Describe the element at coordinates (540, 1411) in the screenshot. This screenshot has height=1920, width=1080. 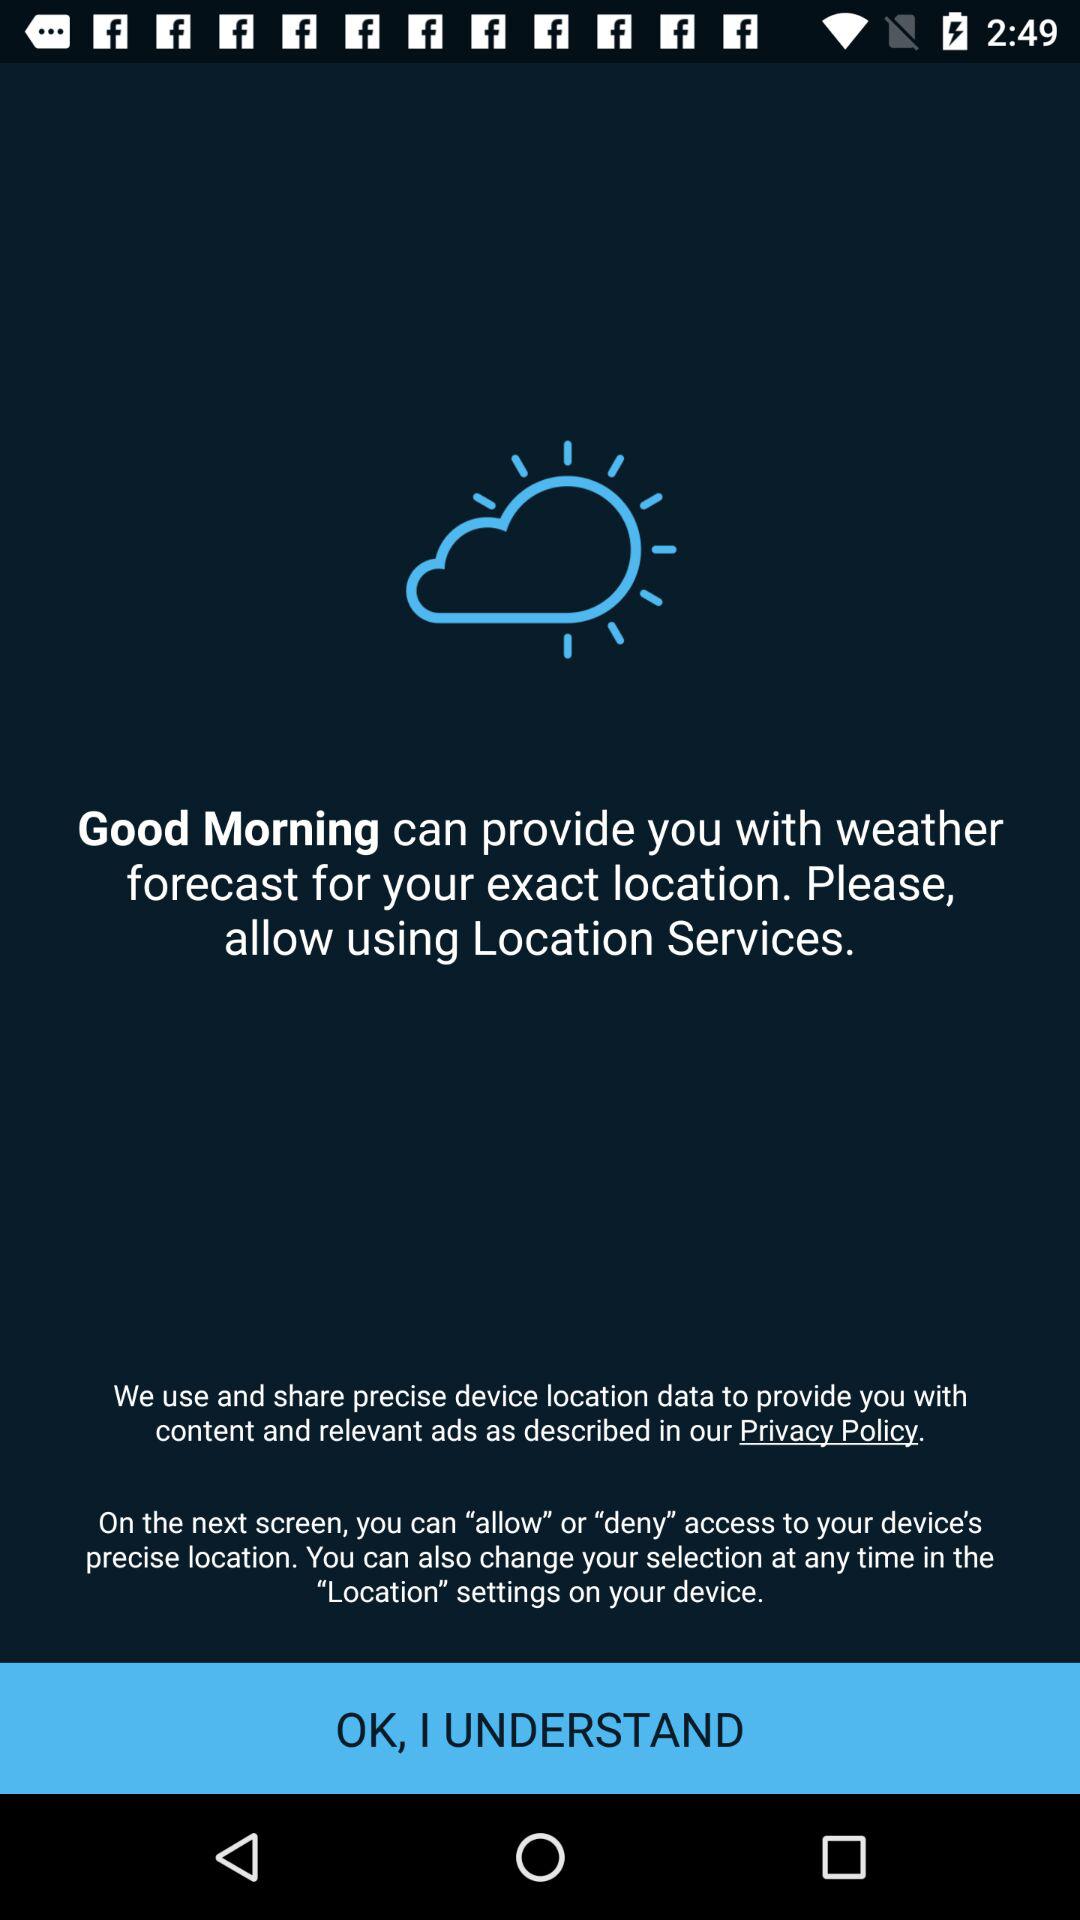
I see `launch we use and icon` at that location.